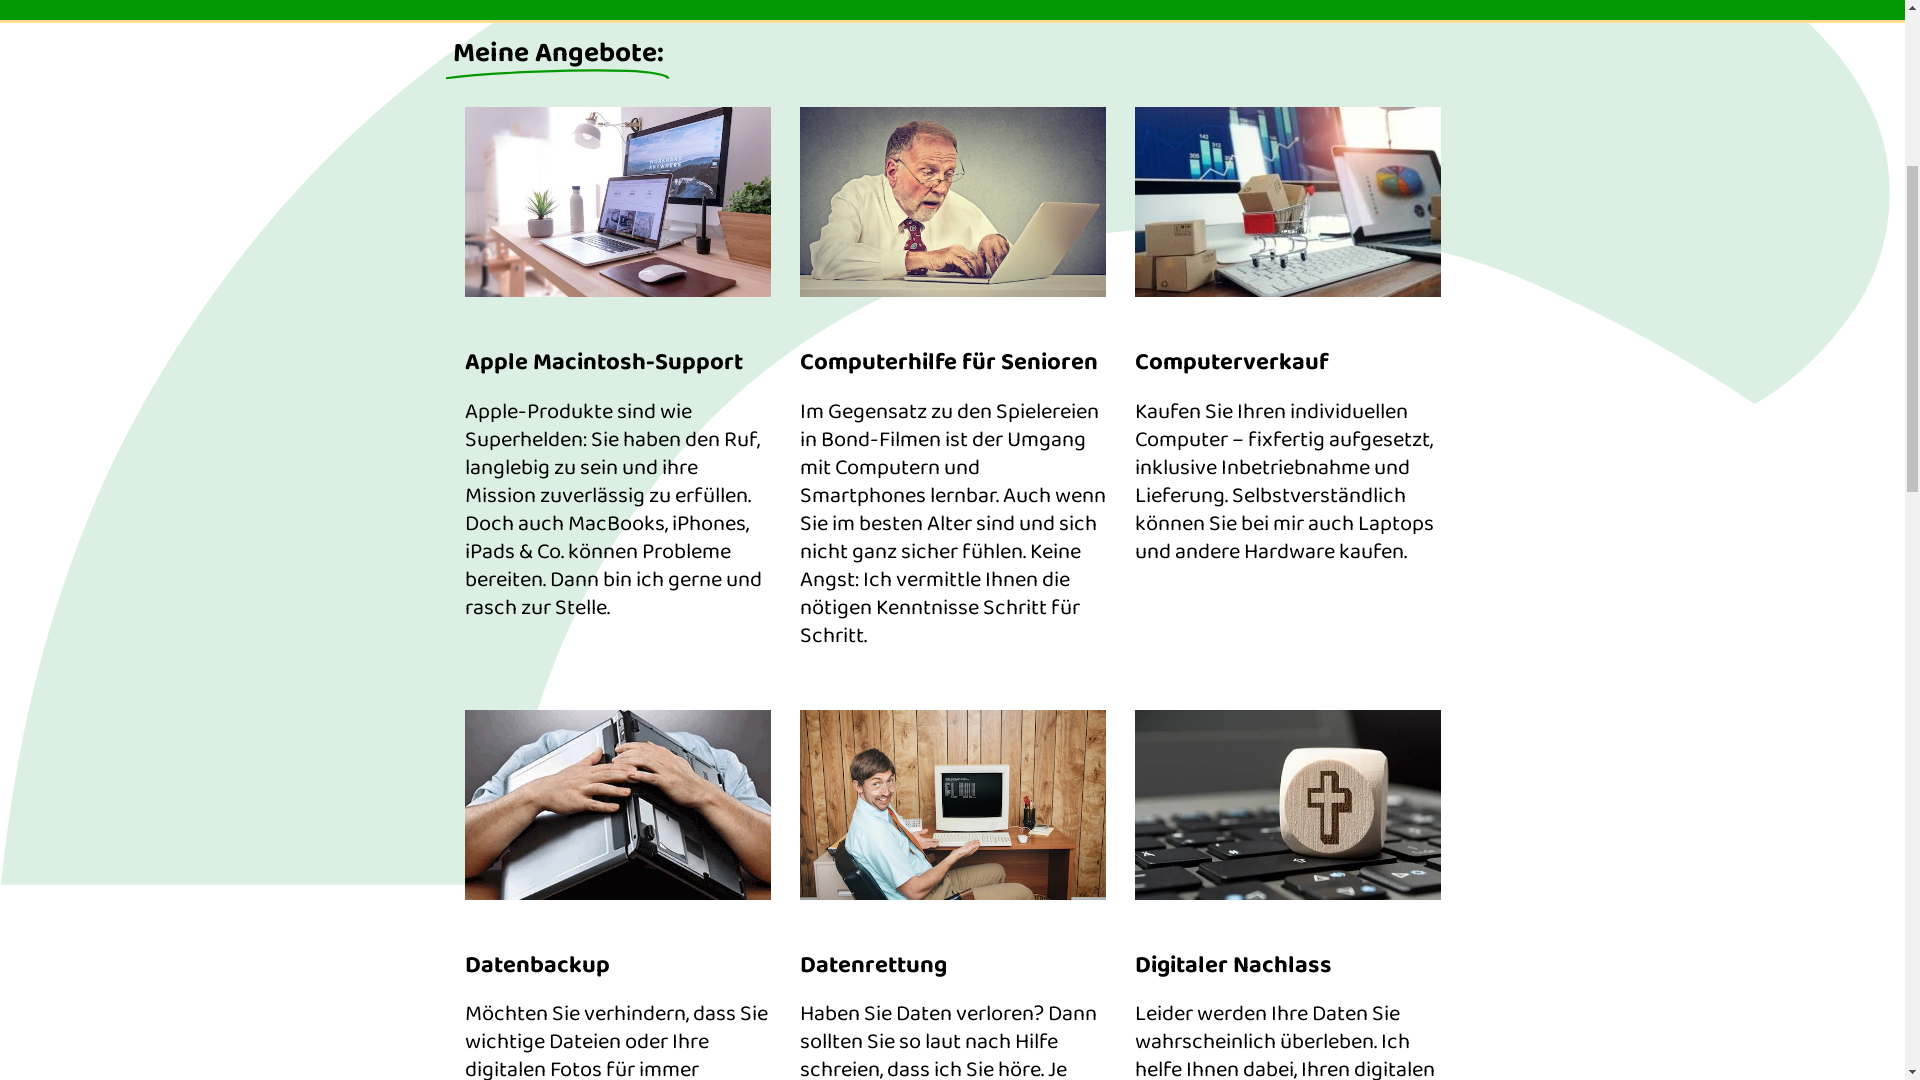  Describe the element at coordinates (1191, 216) in the screenshot. I see `Datenbackup` at that location.